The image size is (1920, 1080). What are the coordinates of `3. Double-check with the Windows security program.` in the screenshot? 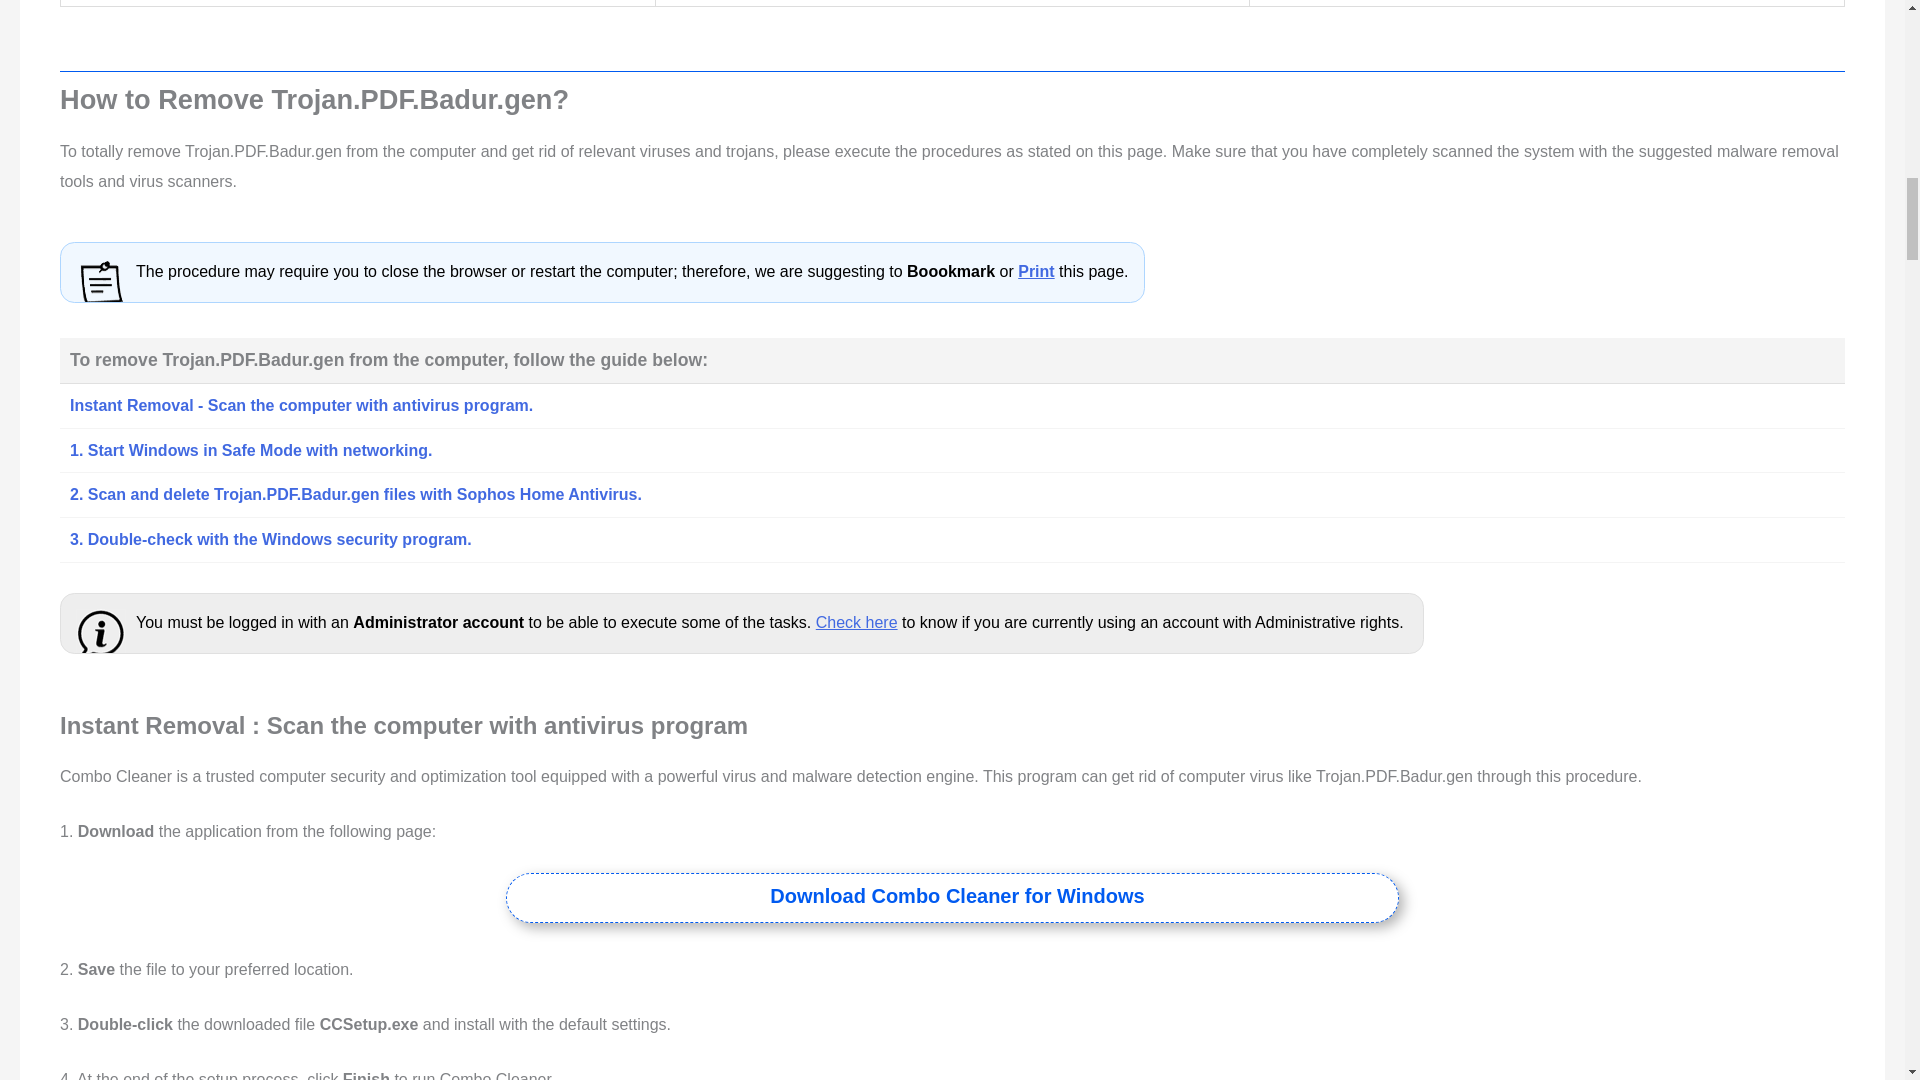 It's located at (270, 539).